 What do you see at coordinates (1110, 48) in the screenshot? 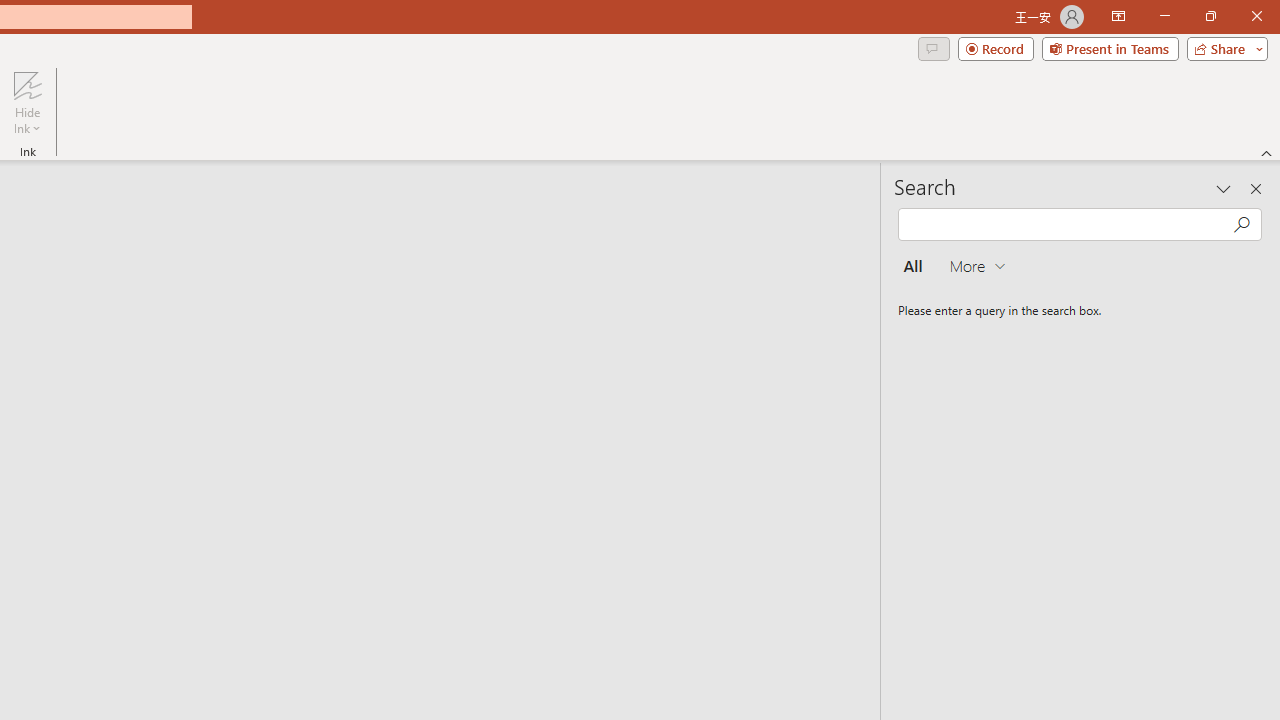
I see `Present in Teams` at bounding box center [1110, 48].